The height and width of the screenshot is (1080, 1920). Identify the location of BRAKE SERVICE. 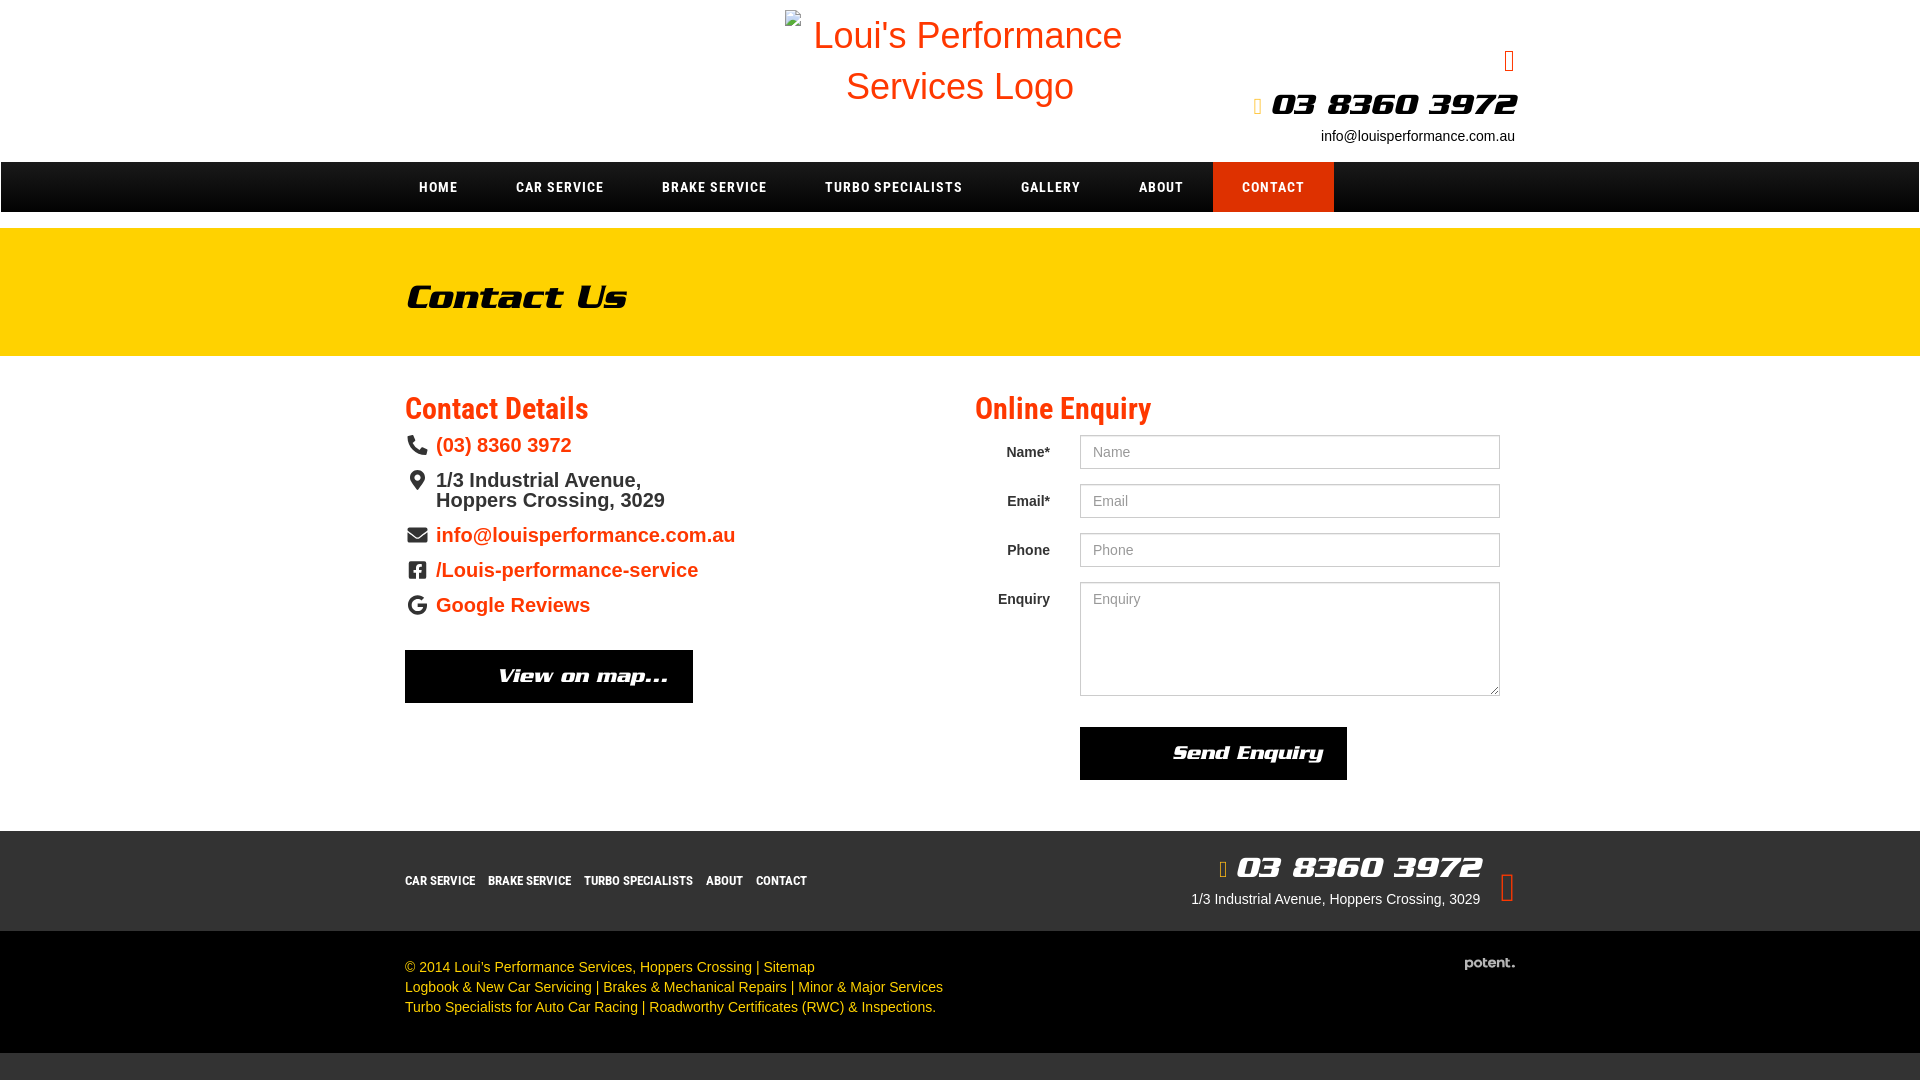
(530, 880).